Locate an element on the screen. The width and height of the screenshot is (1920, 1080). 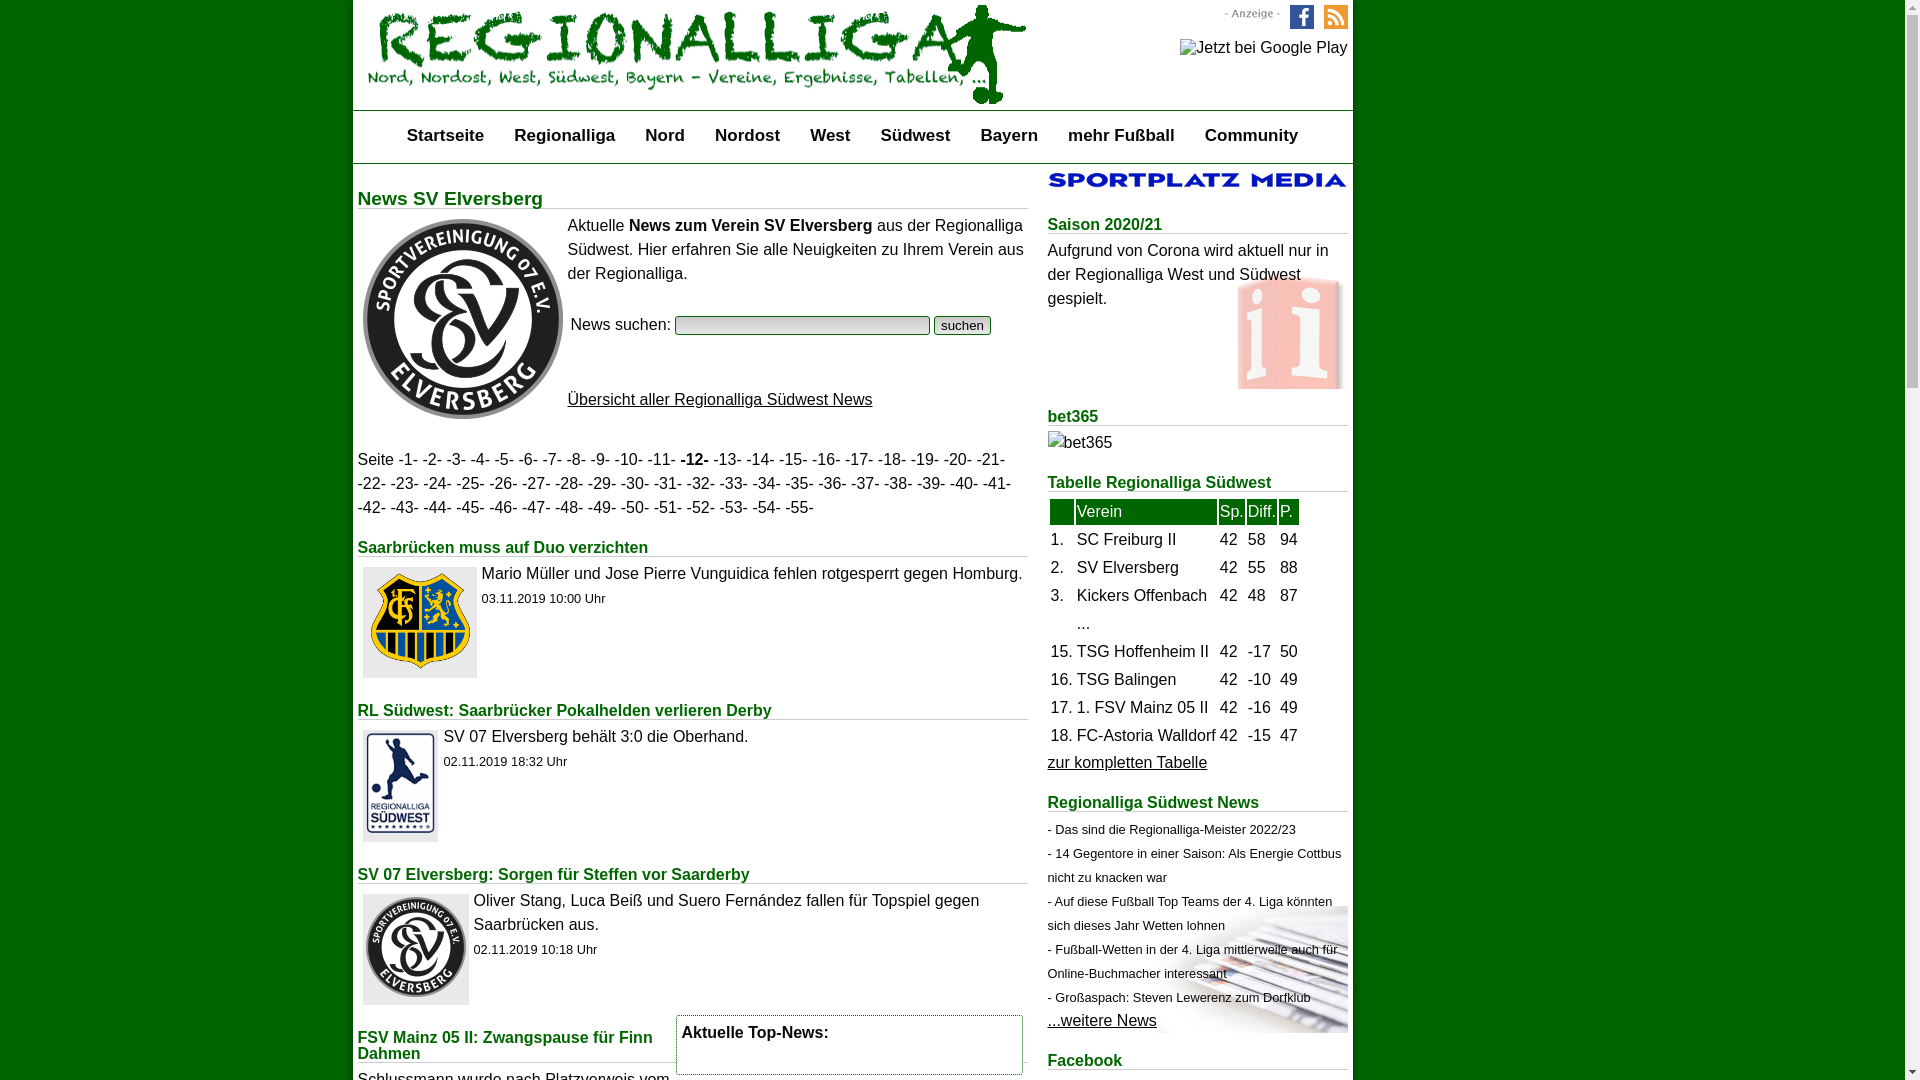
-4- is located at coordinates (480, 460).